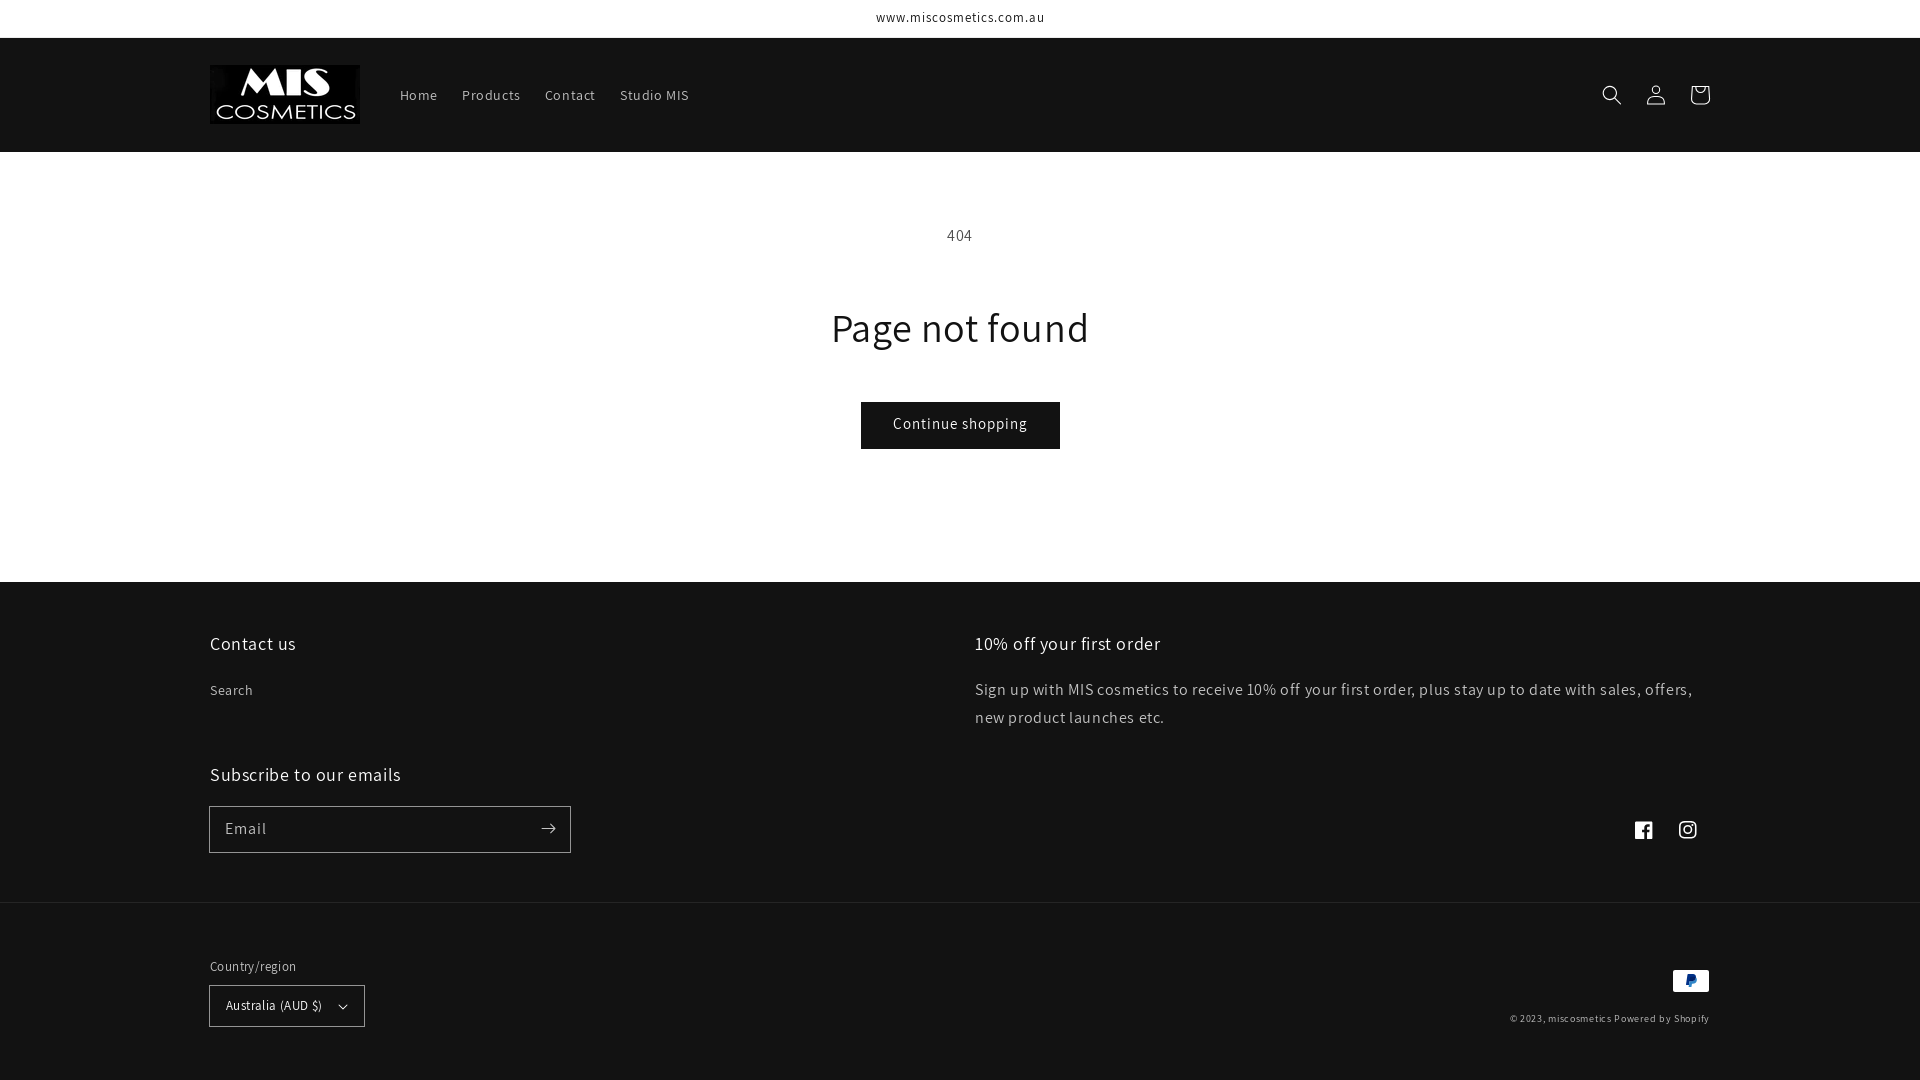 This screenshot has height=1080, width=1920. Describe the element at coordinates (1644, 830) in the screenshot. I see `Facebook` at that location.